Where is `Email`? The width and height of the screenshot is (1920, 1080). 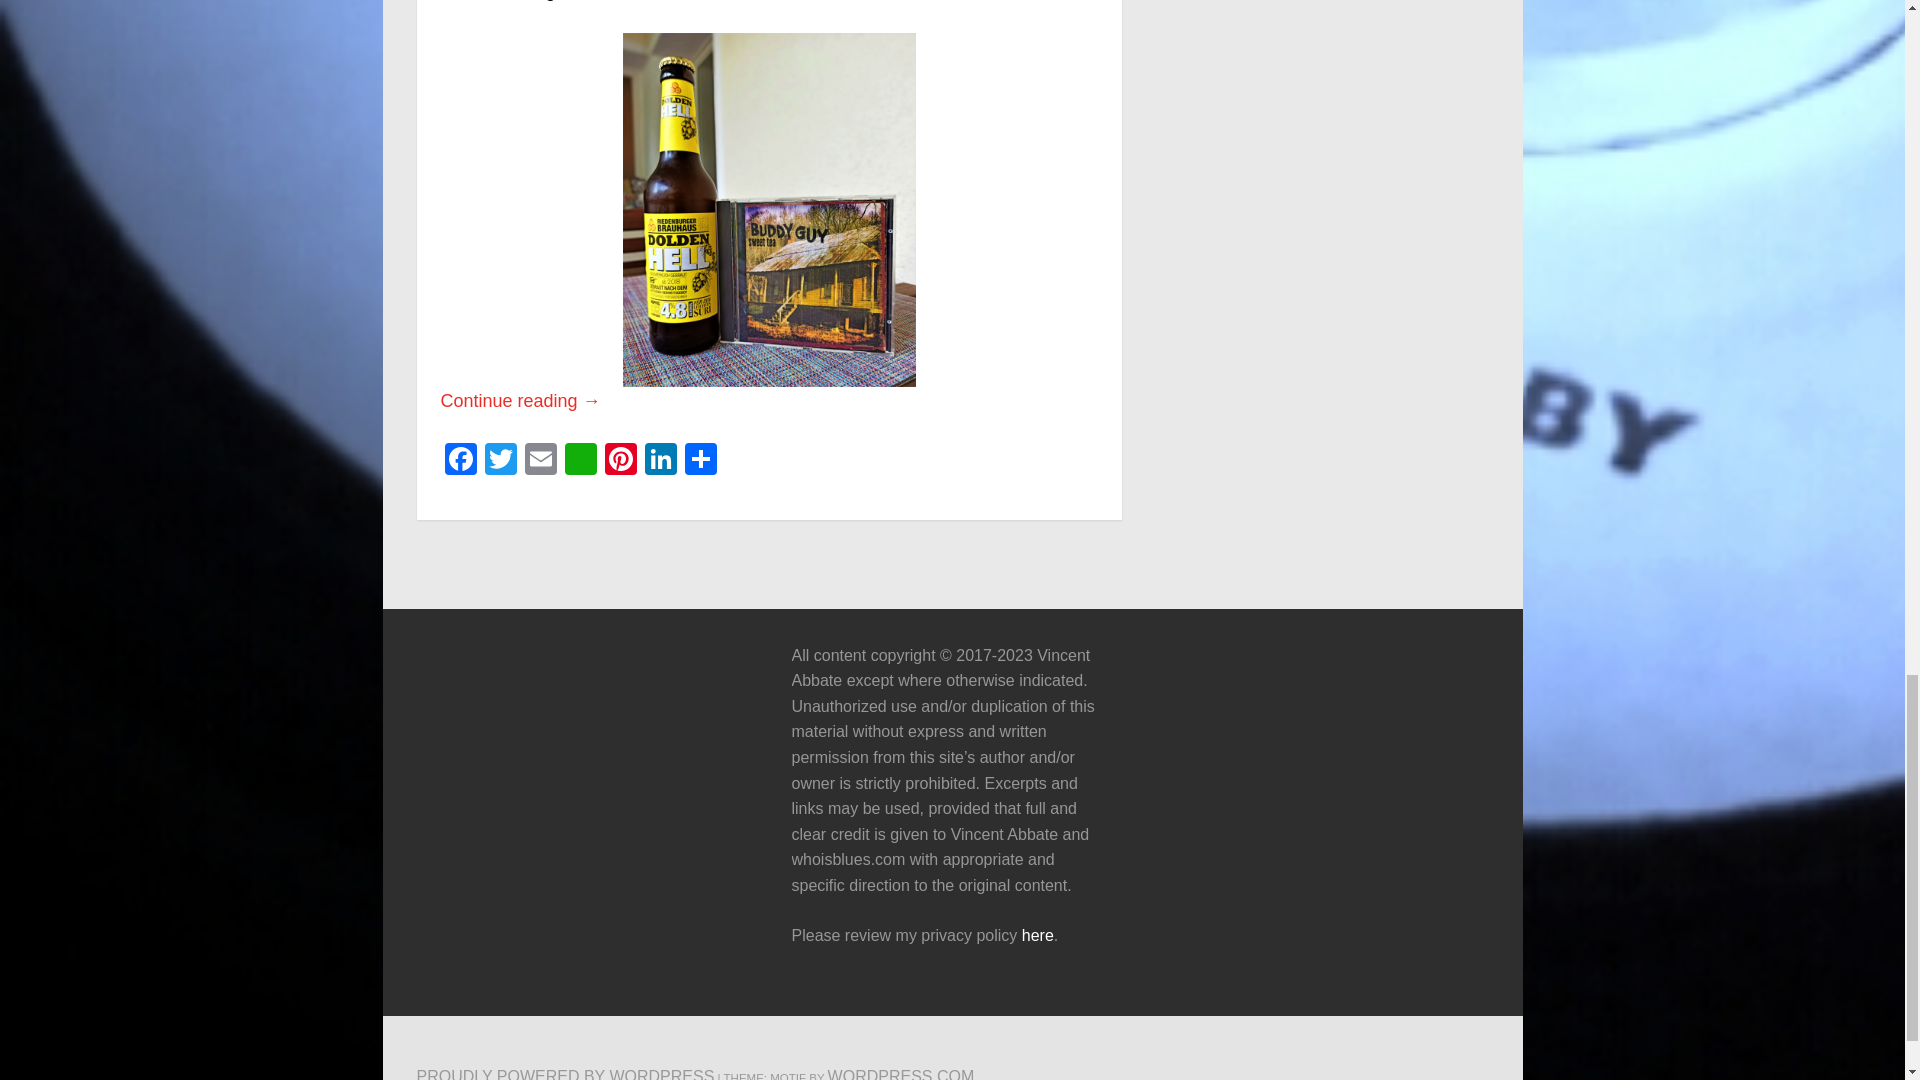 Email is located at coordinates (540, 460).